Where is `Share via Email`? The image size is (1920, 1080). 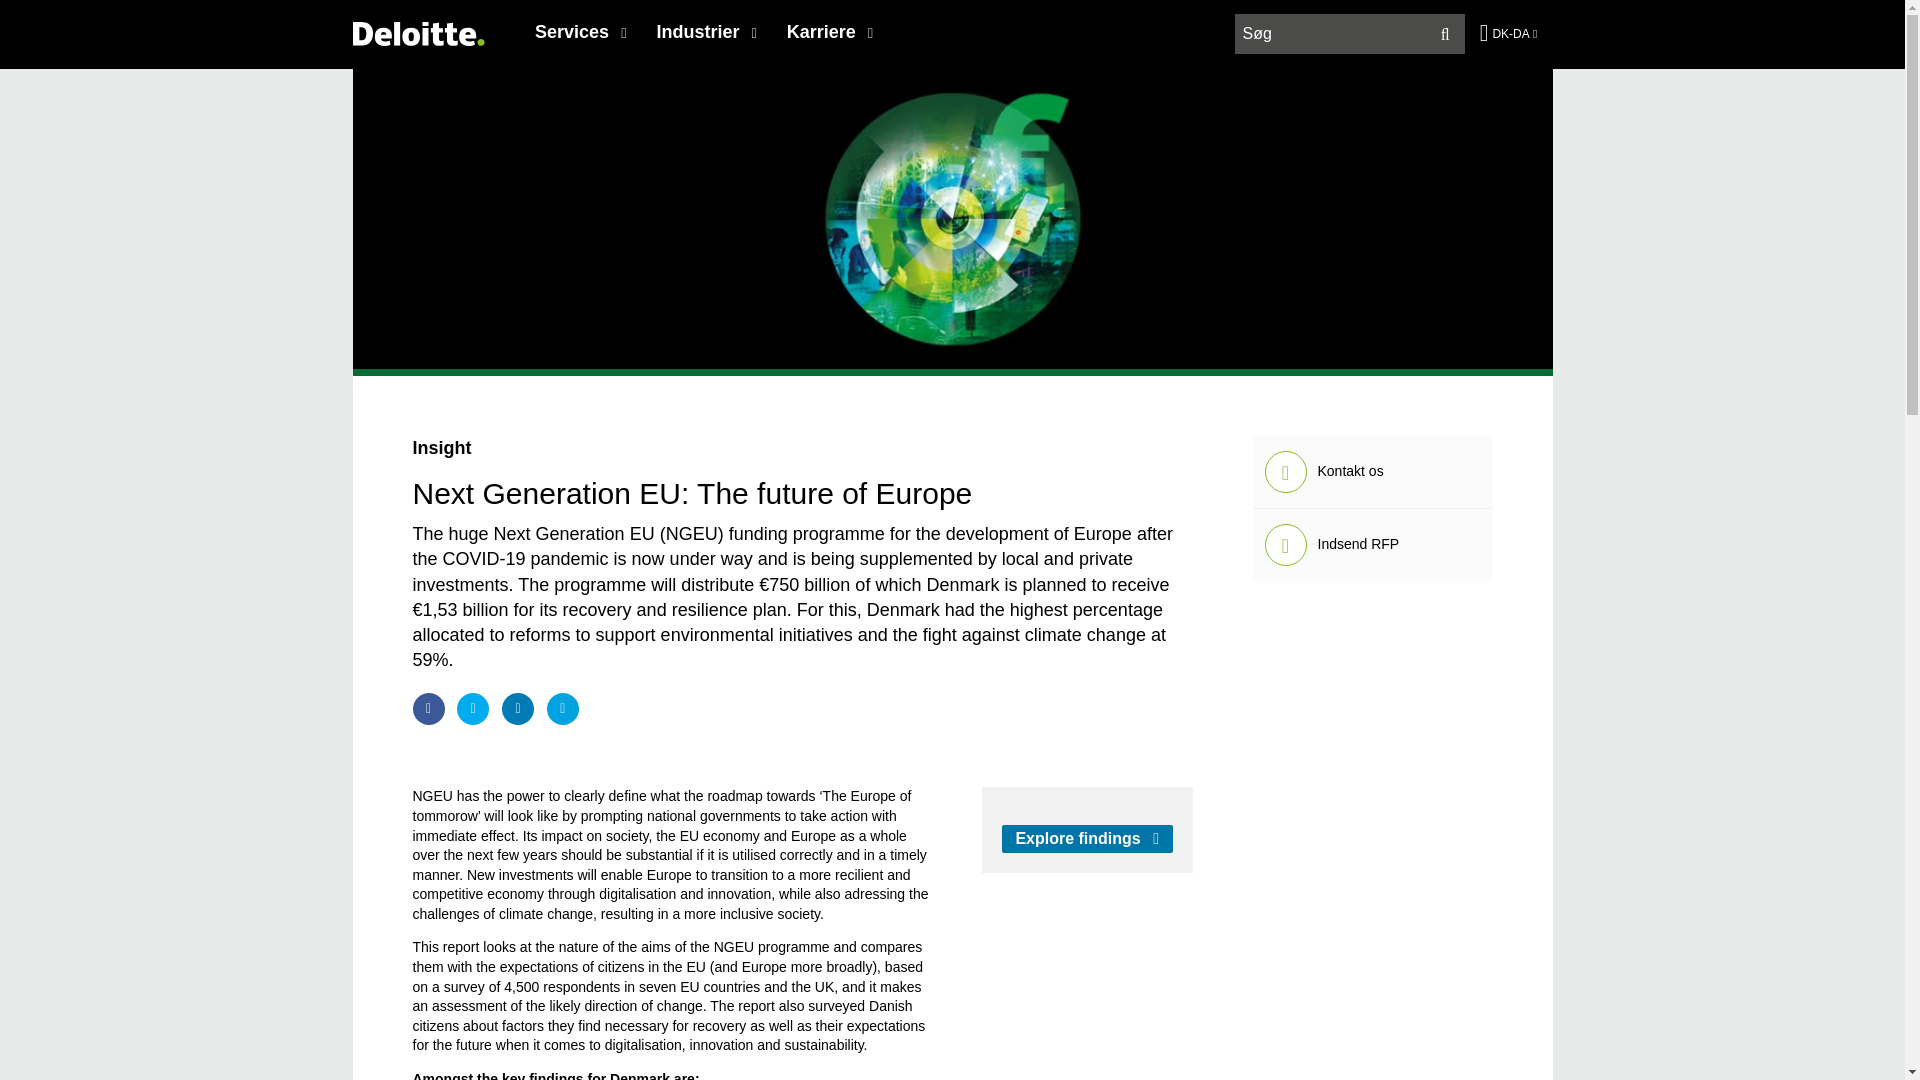
Share via Email is located at coordinates (563, 708).